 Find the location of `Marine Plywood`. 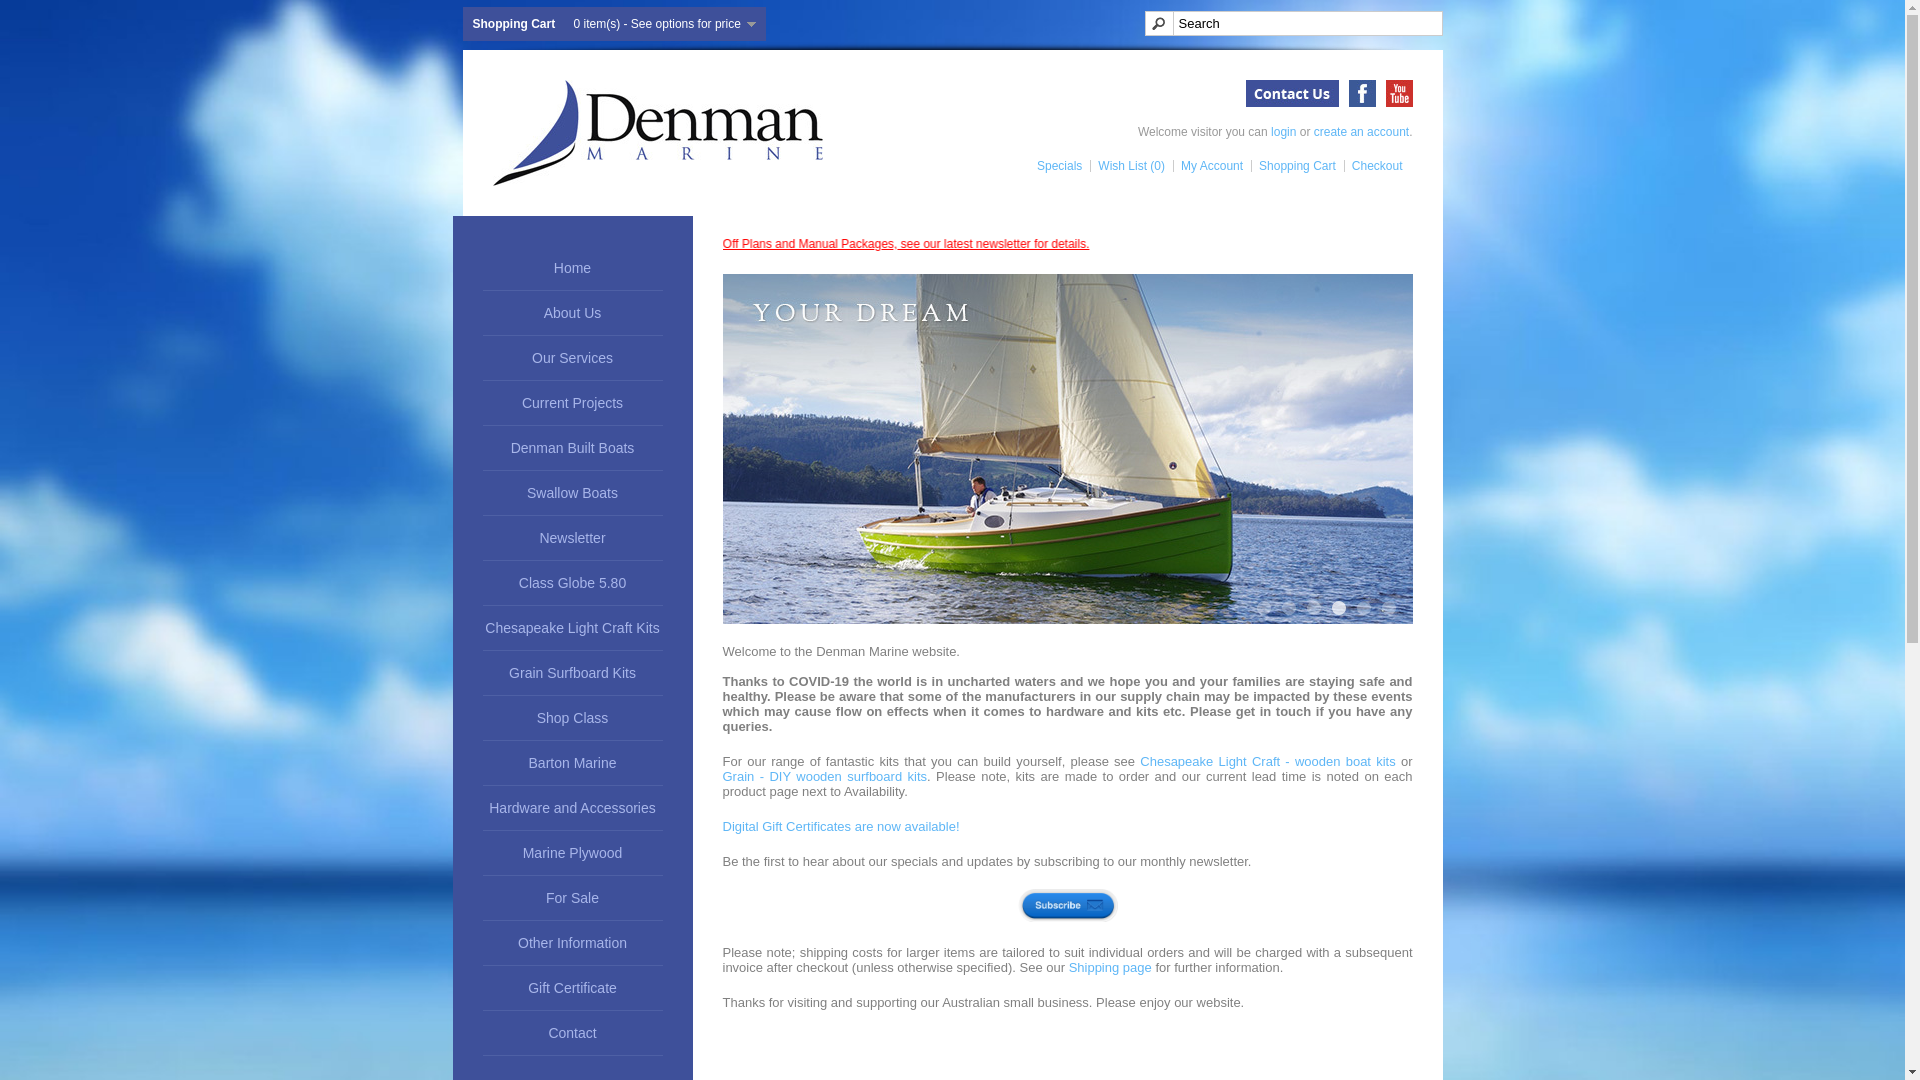

Marine Plywood is located at coordinates (572, 854).